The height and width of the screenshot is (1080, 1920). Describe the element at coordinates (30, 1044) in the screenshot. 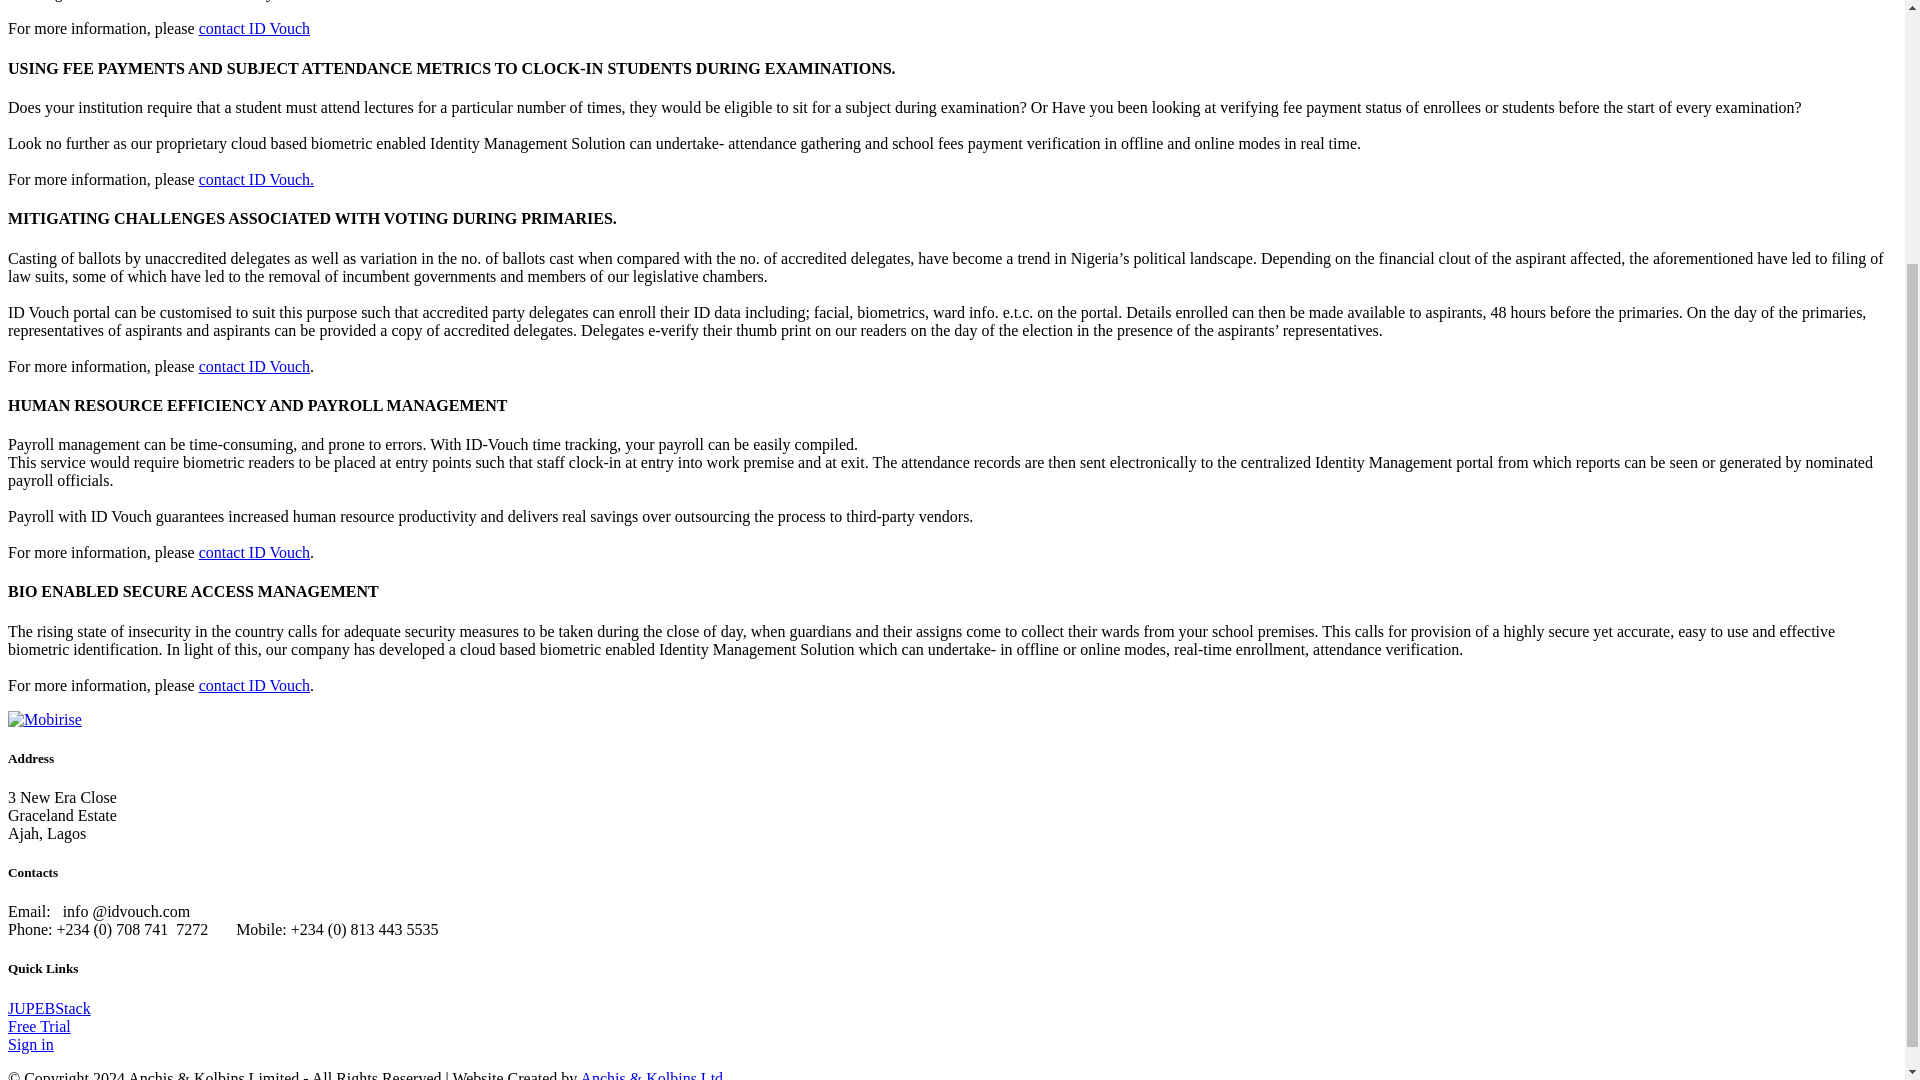

I see `Sign in` at that location.